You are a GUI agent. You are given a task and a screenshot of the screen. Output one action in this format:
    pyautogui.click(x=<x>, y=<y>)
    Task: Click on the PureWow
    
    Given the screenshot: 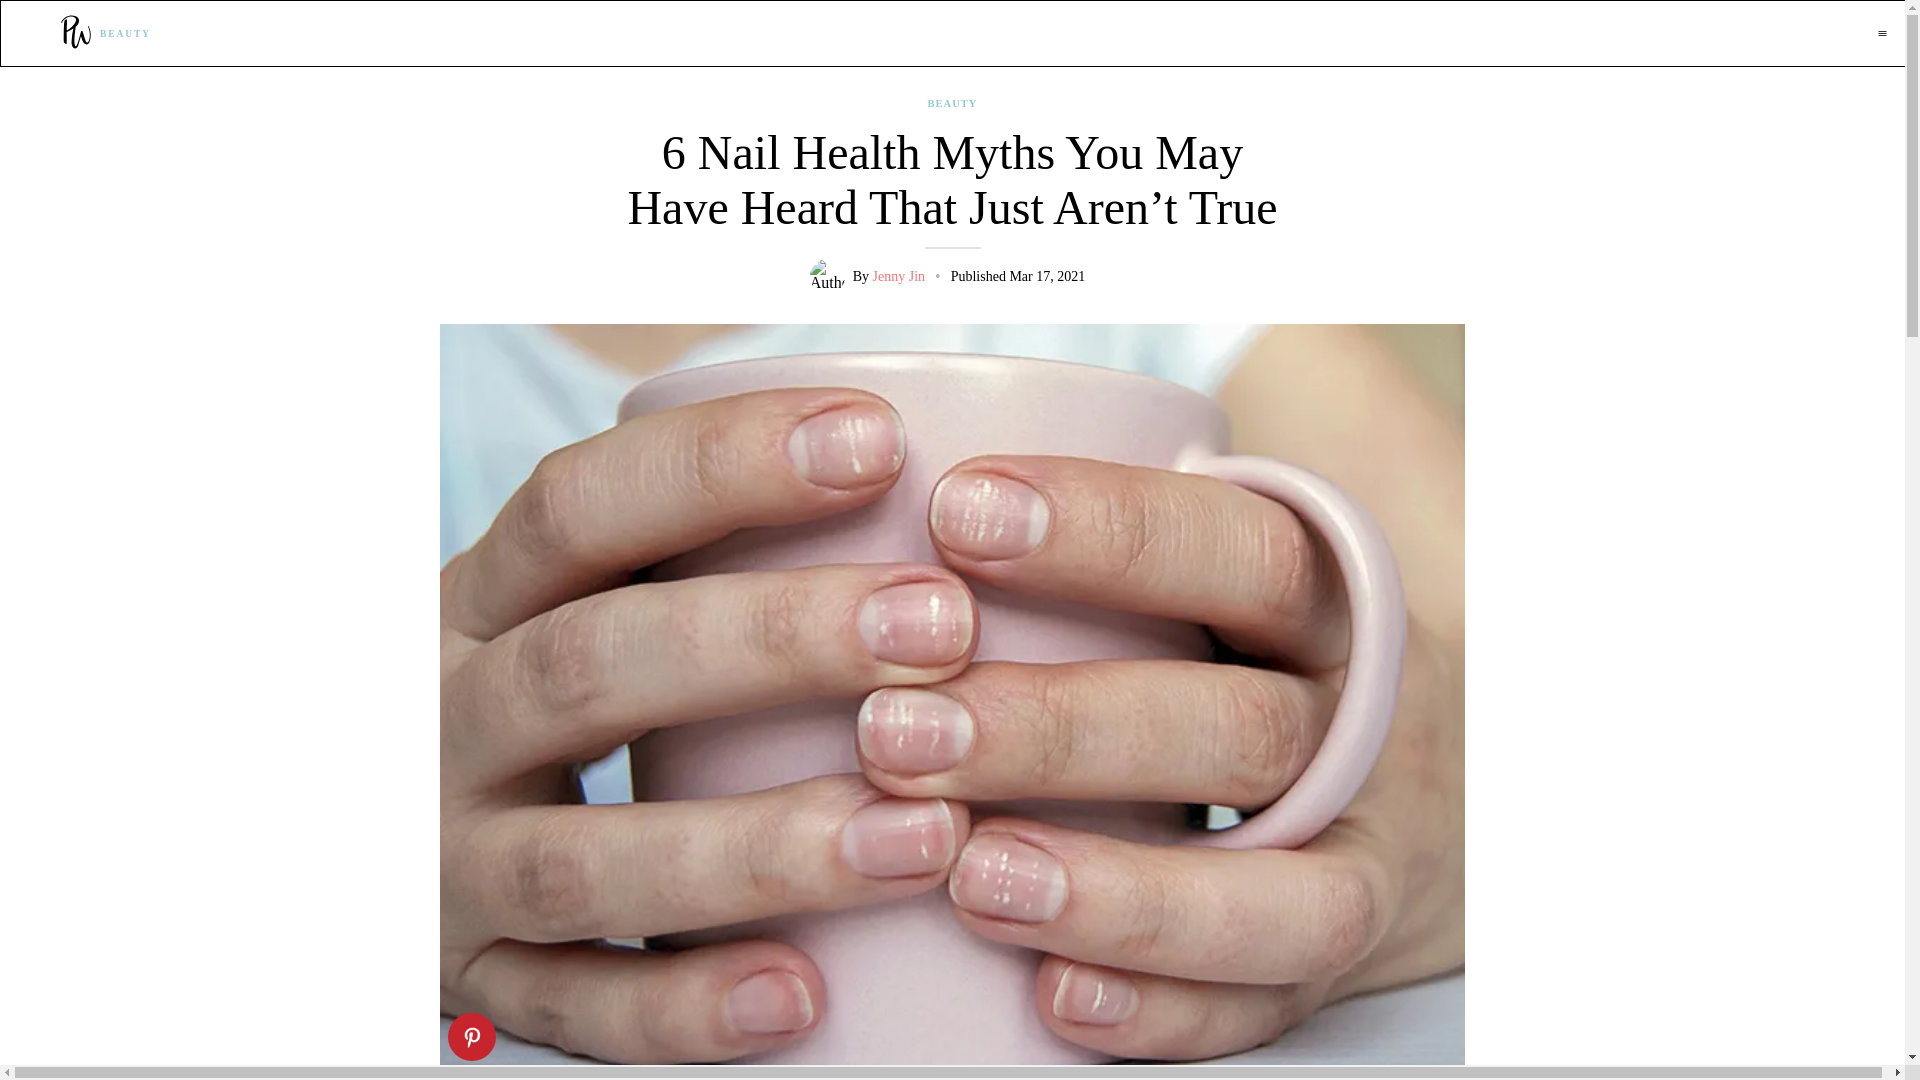 What is the action you would take?
    pyautogui.click(x=75, y=33)
    